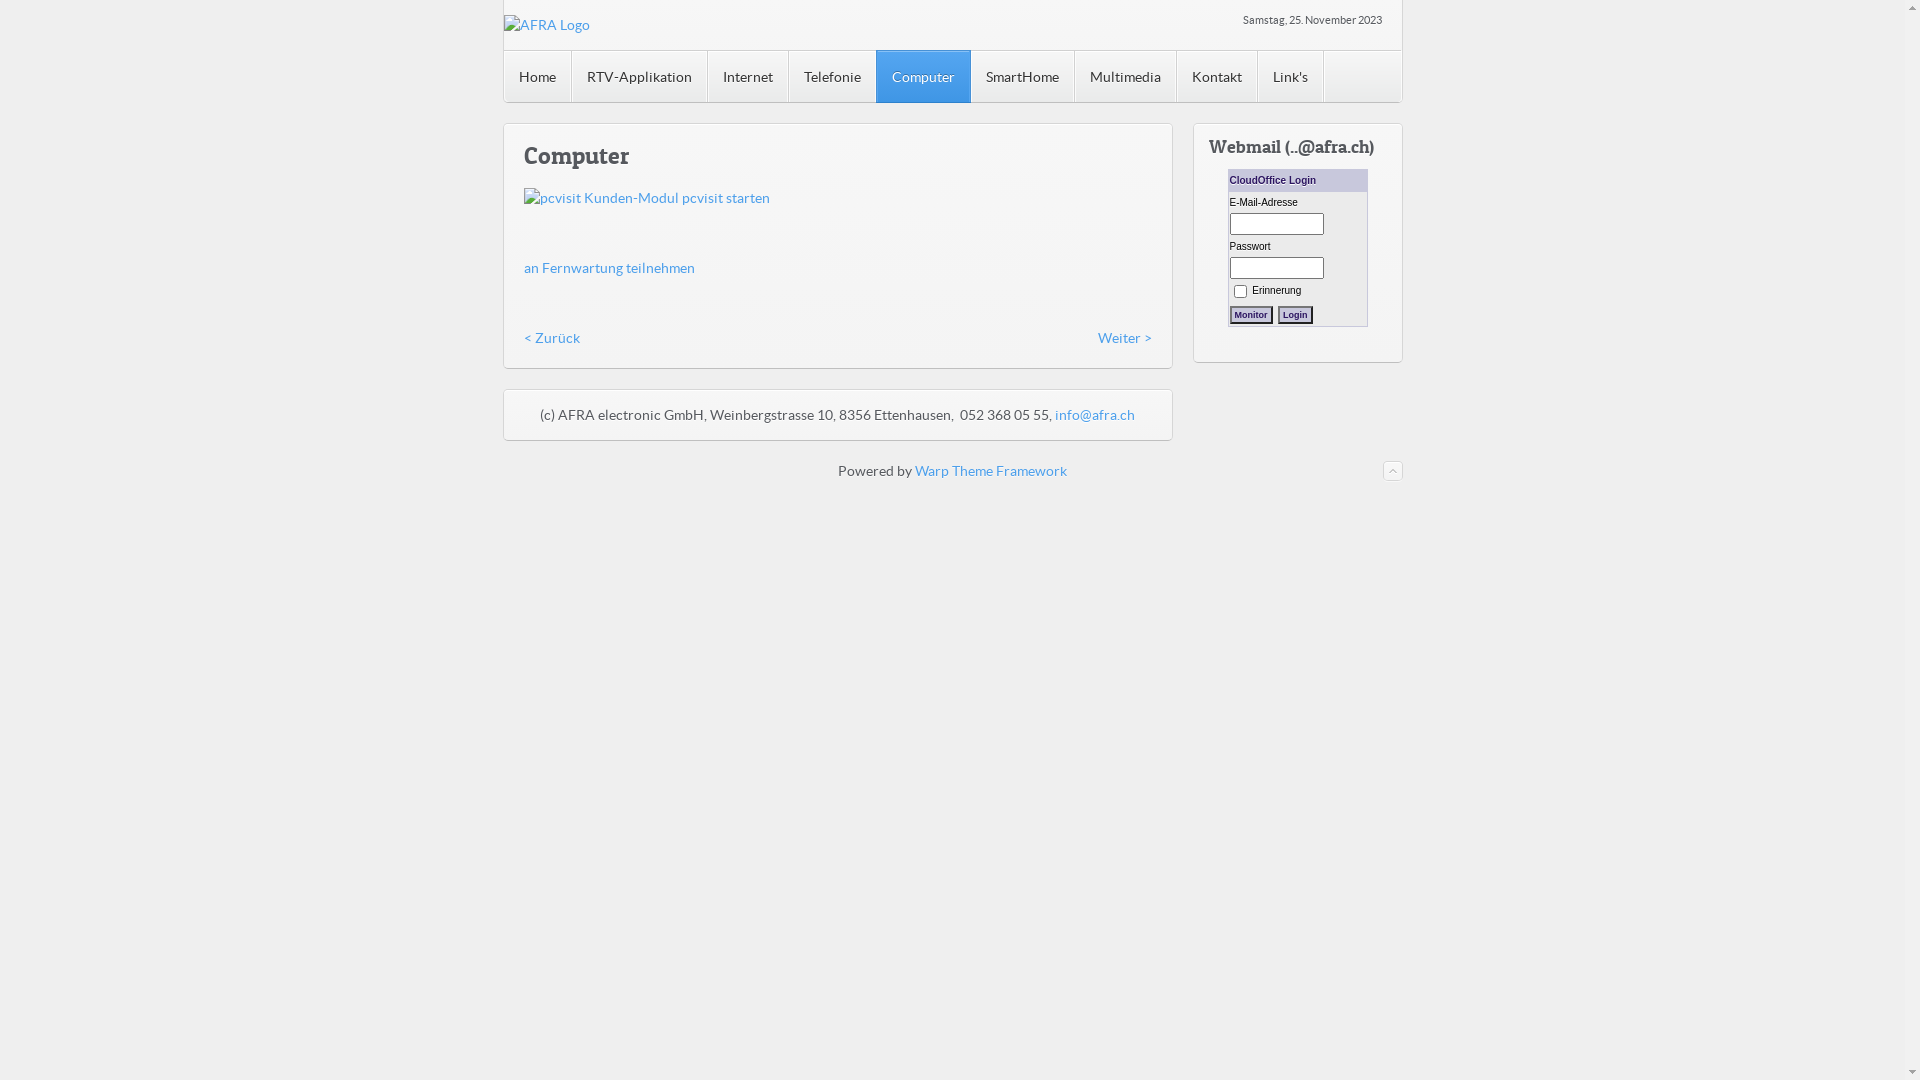  Describe the element at coordinates (1125, 338) in the screenshot. I see `Weiter >` at that location.